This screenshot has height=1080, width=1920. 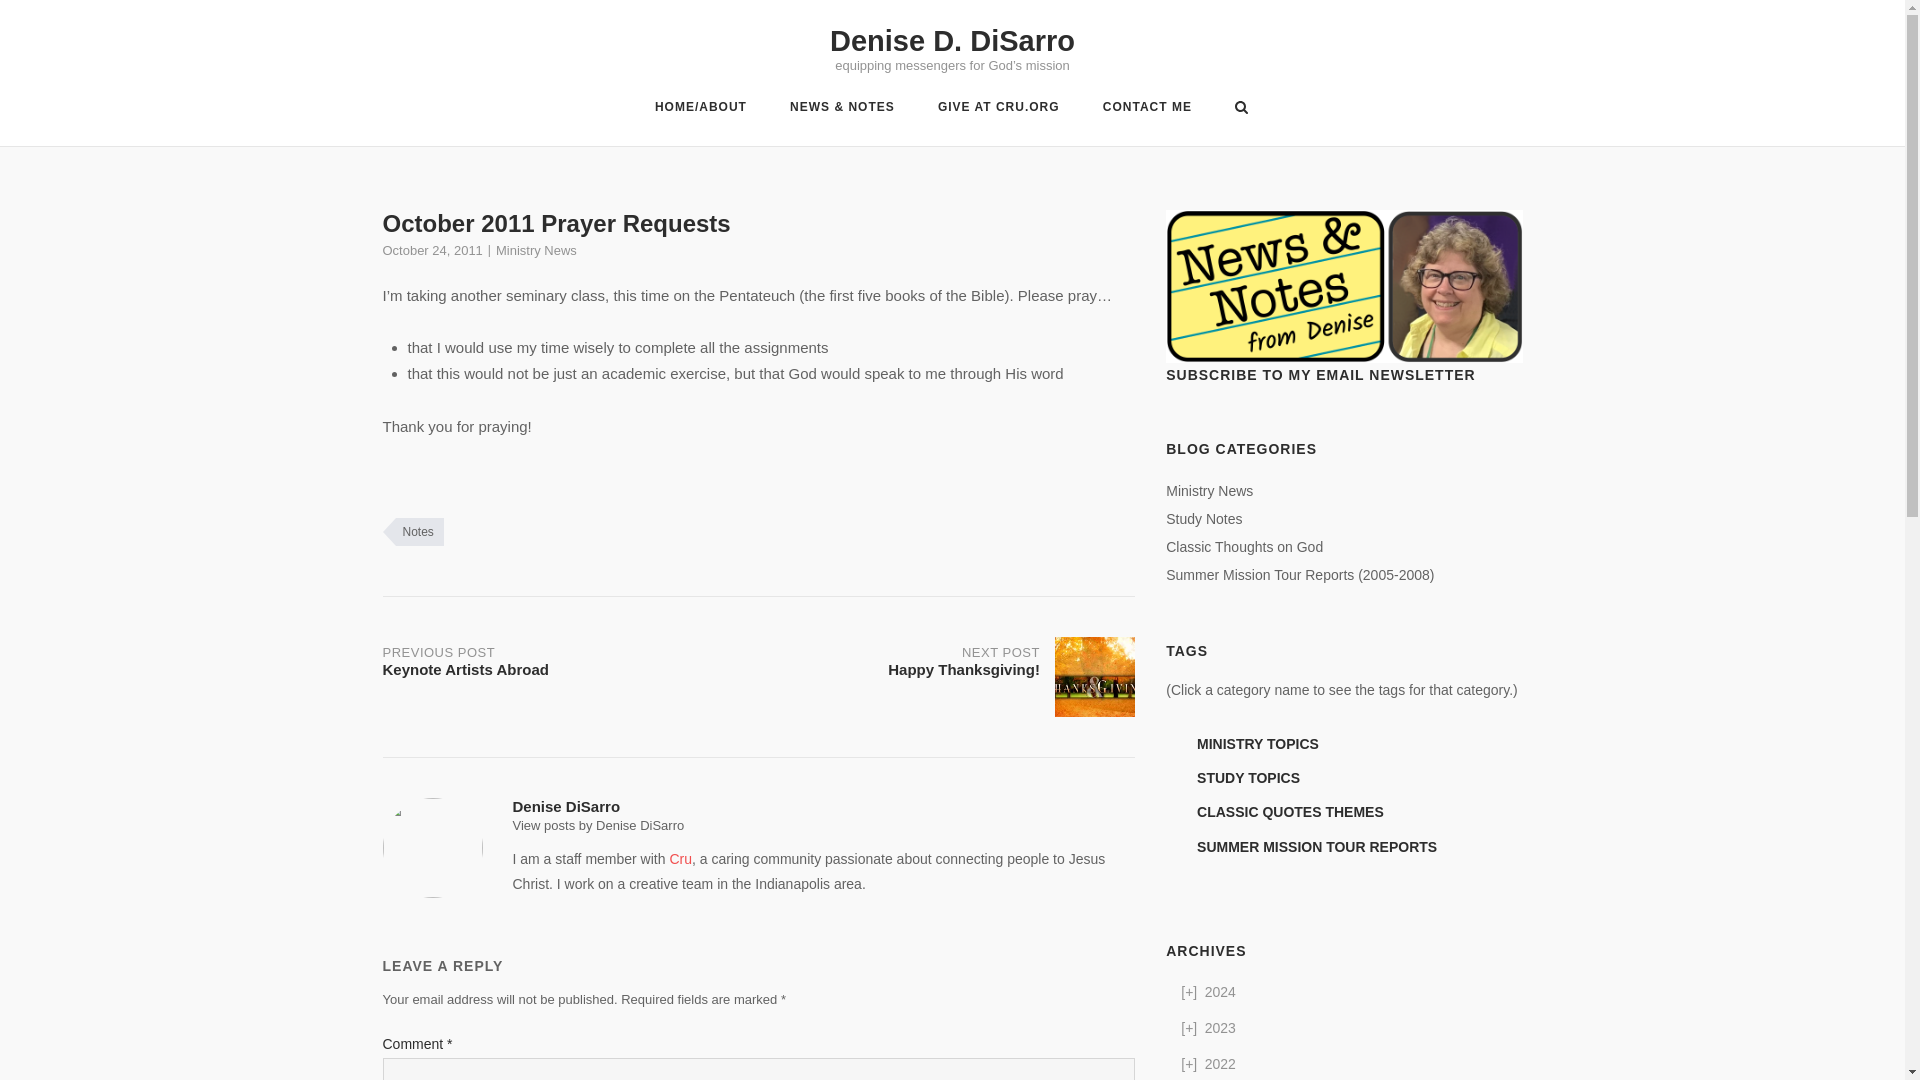 What do you see at coordinates (680, 859) in the screenshot?
I see `Cru` at bounding box center [680, 859].